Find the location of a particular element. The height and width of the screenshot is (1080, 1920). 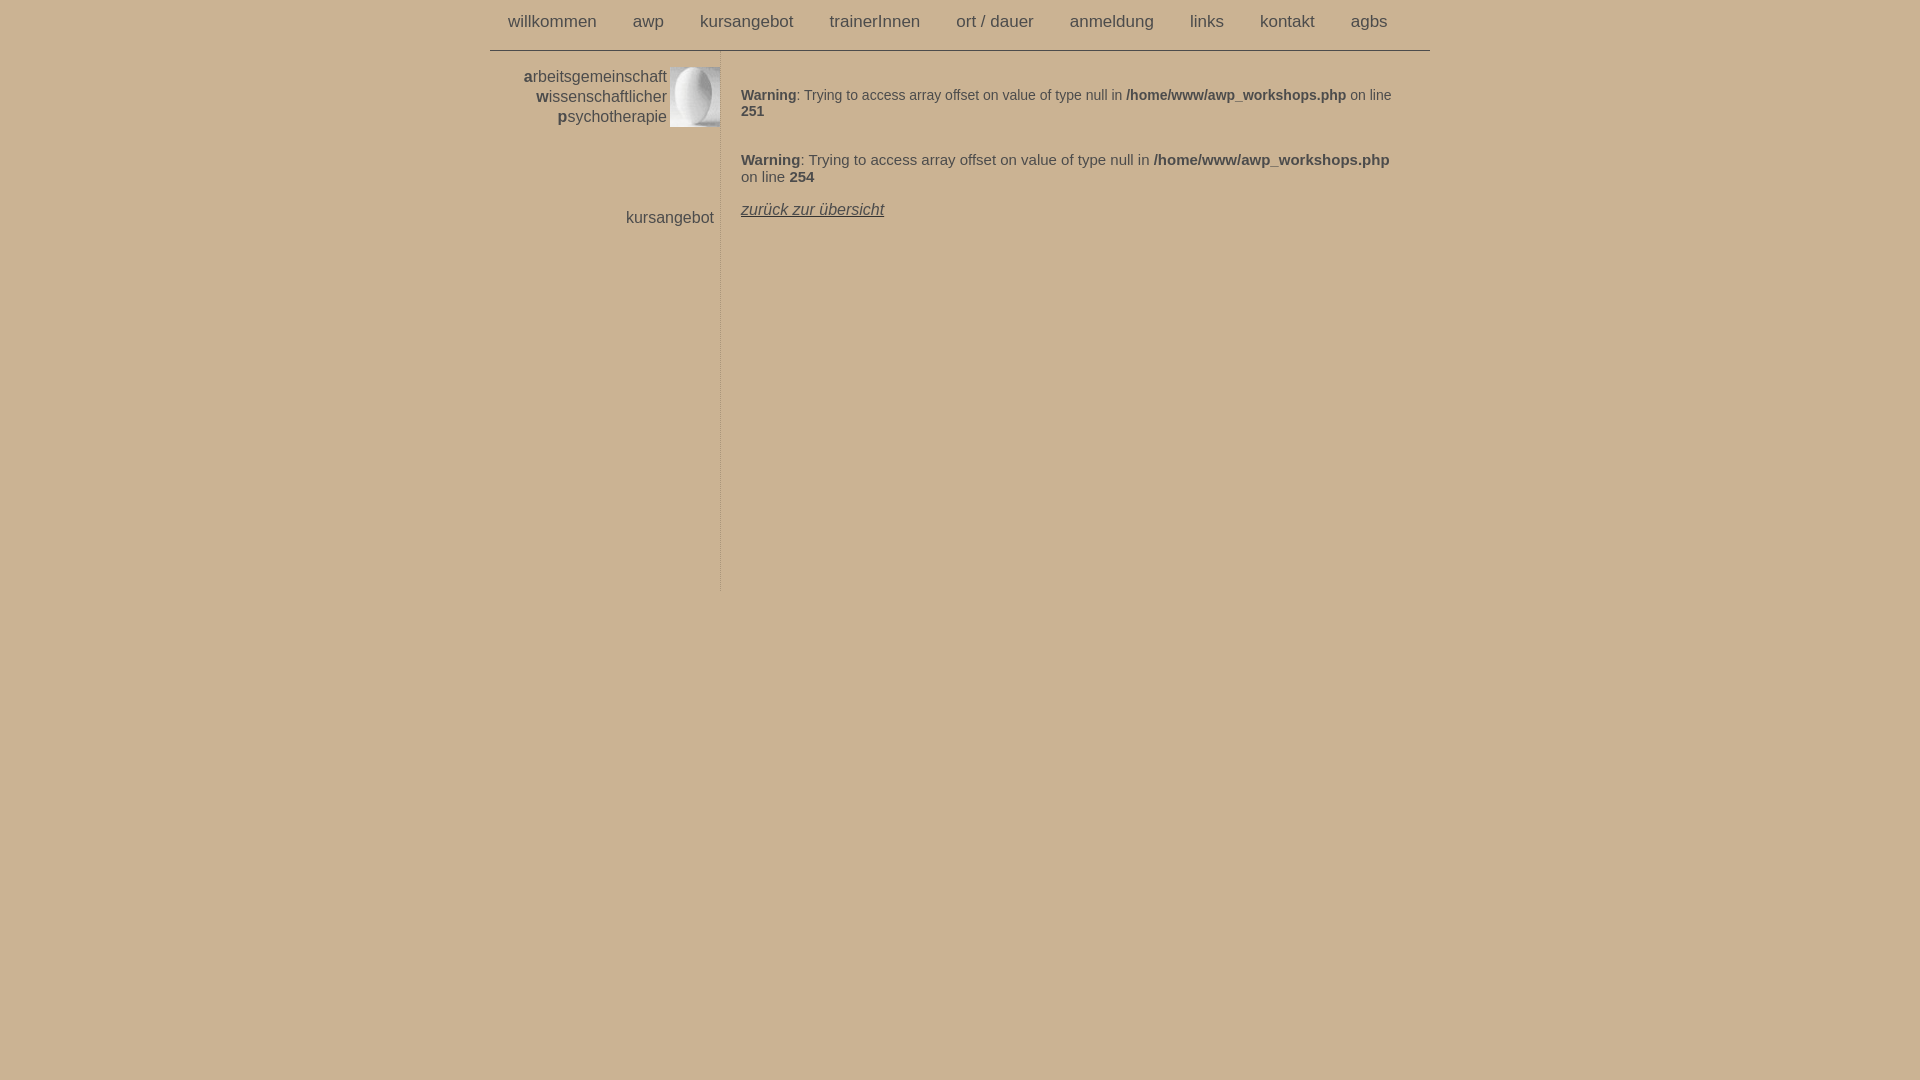

anmeldung is located at coordinates (1112, 22).